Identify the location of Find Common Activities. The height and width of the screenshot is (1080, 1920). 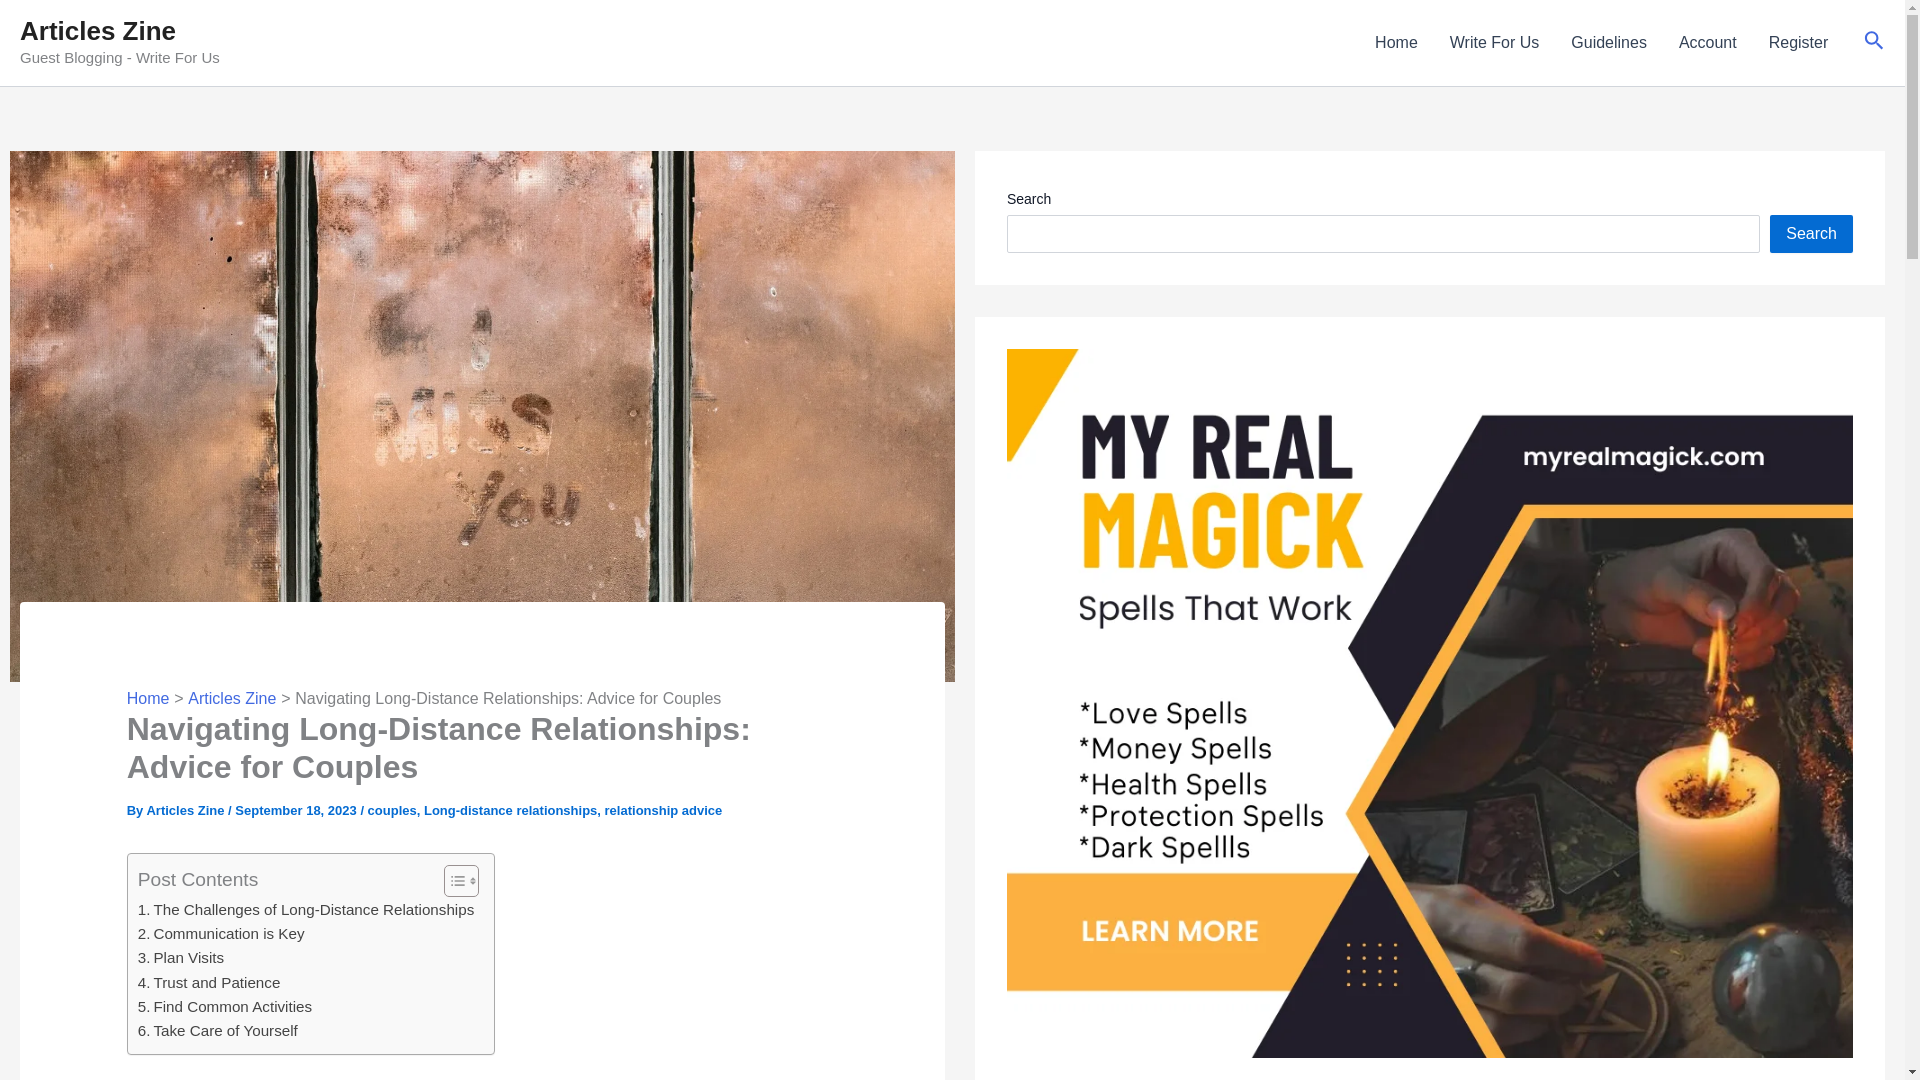
(224, 1006).